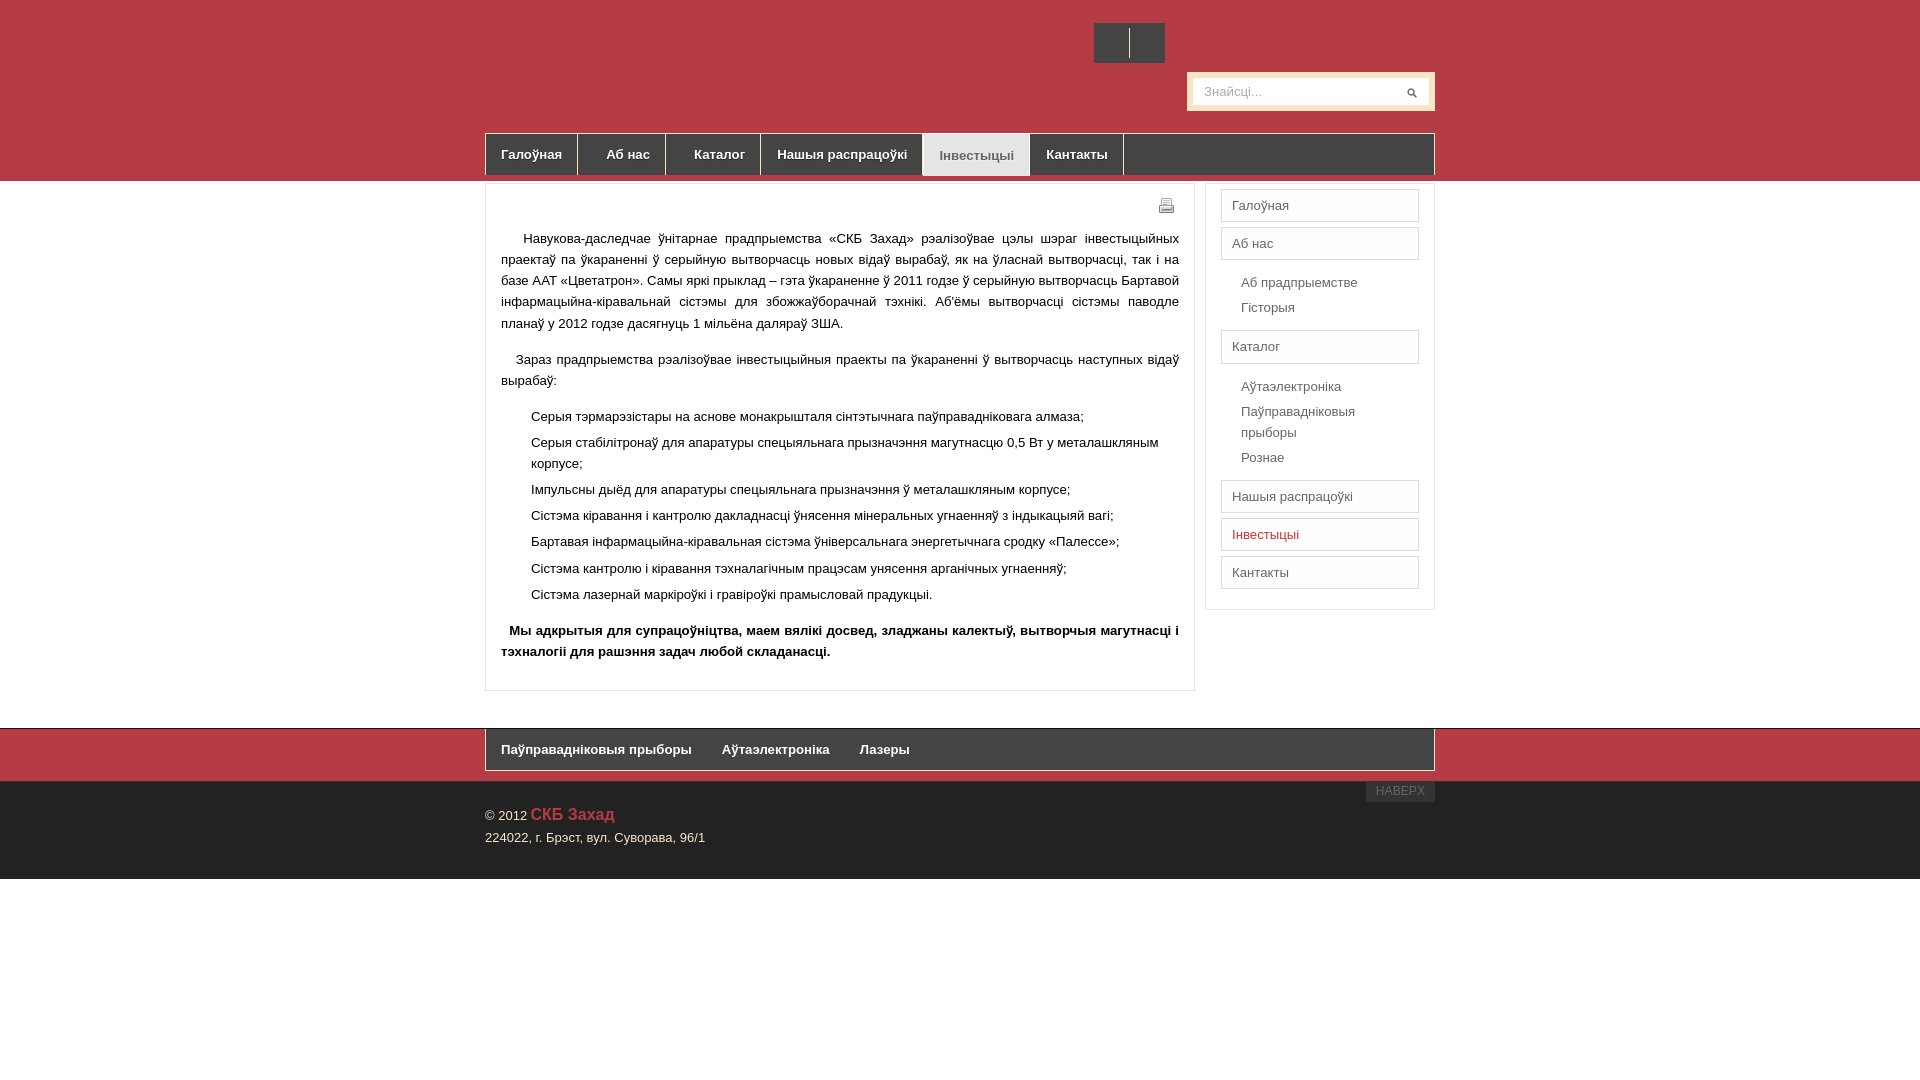 The width and height of the screenshot is (1920, 1080). I want to click on ru, so click(1114, 43).